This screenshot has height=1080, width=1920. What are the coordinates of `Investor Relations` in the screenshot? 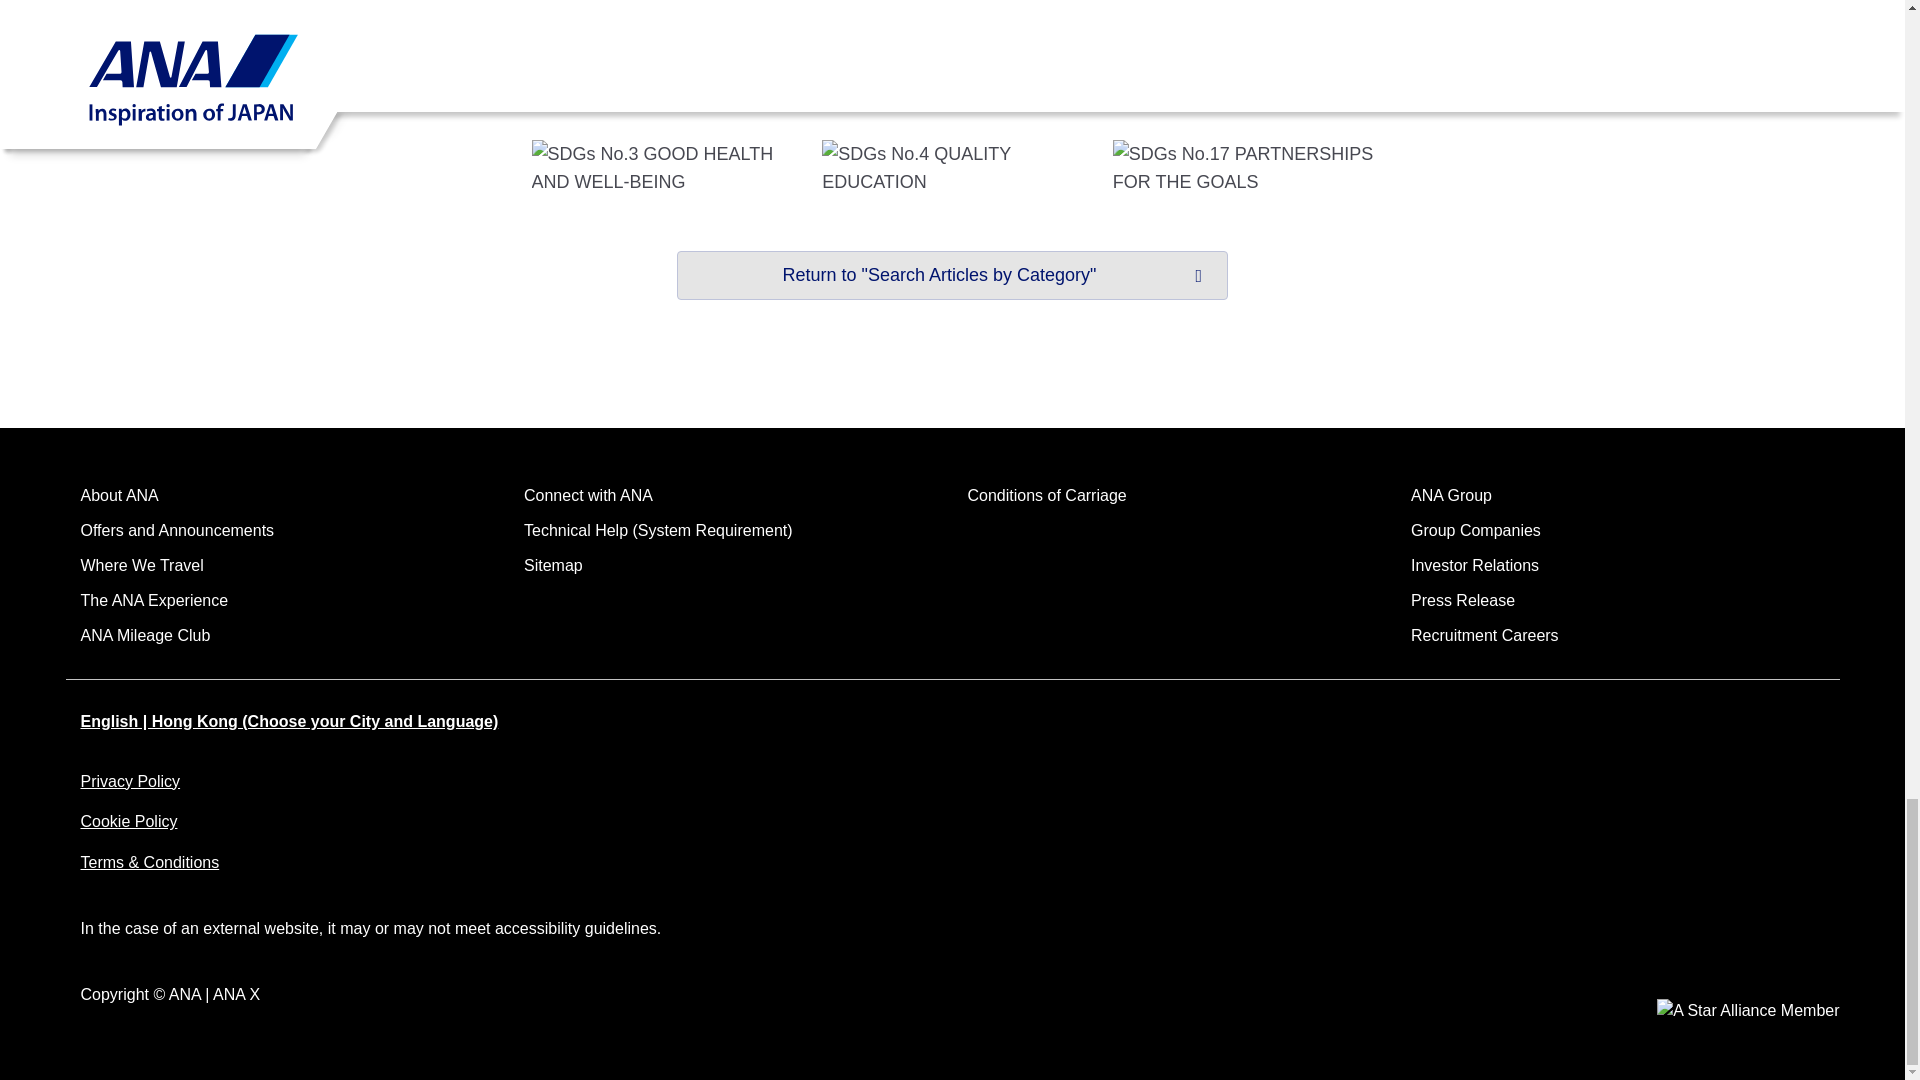 It's located at (1475, 565).